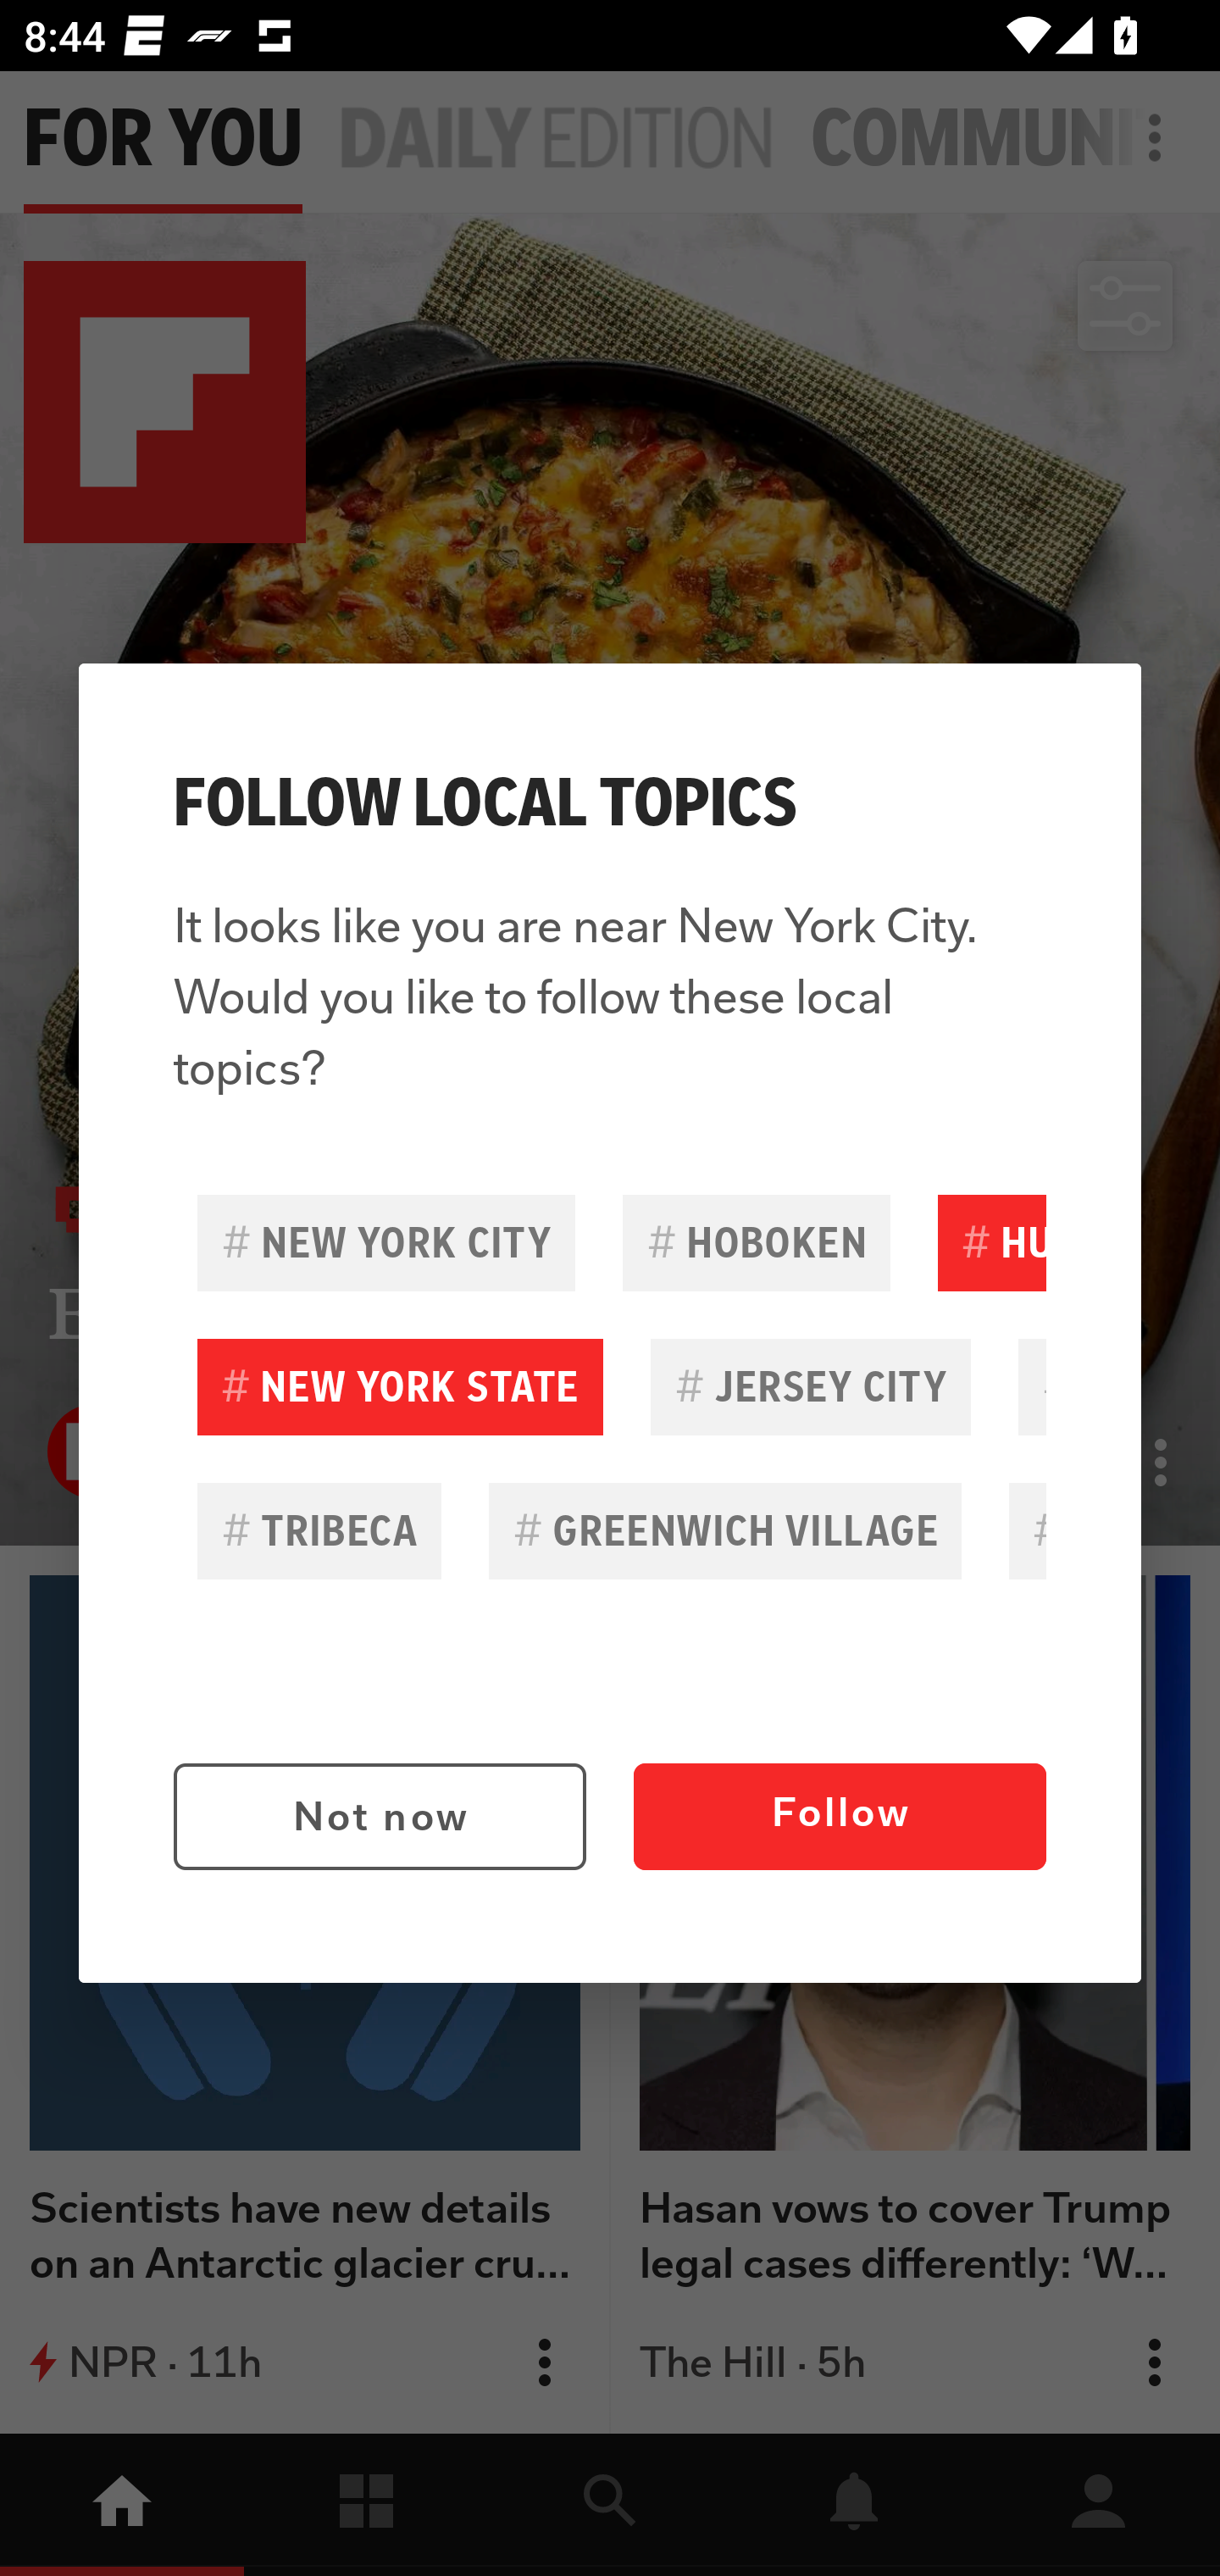 The width and height of the screenshot is (1220, 2576). I want to click on # HOBOKEN, so click(756, 1242).